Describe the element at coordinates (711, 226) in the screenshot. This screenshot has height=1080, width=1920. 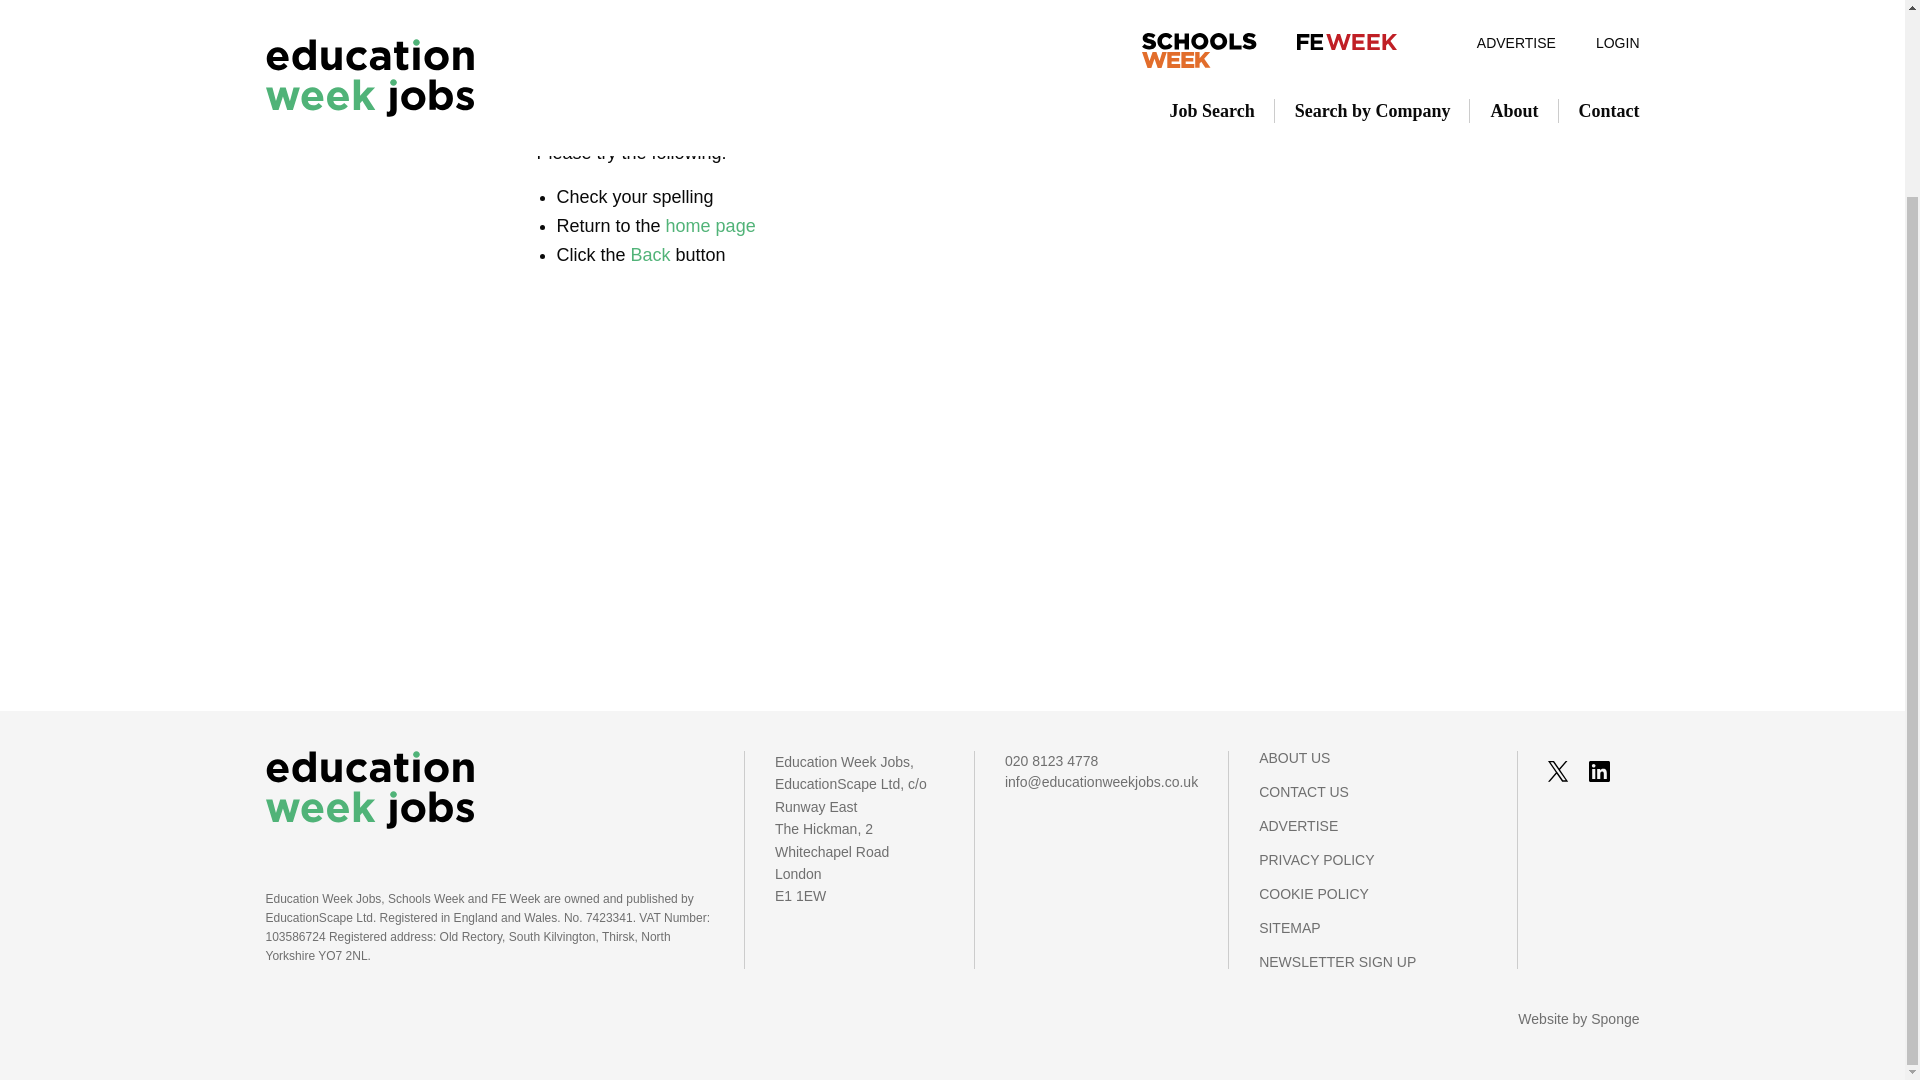
I see `home page` at that location.